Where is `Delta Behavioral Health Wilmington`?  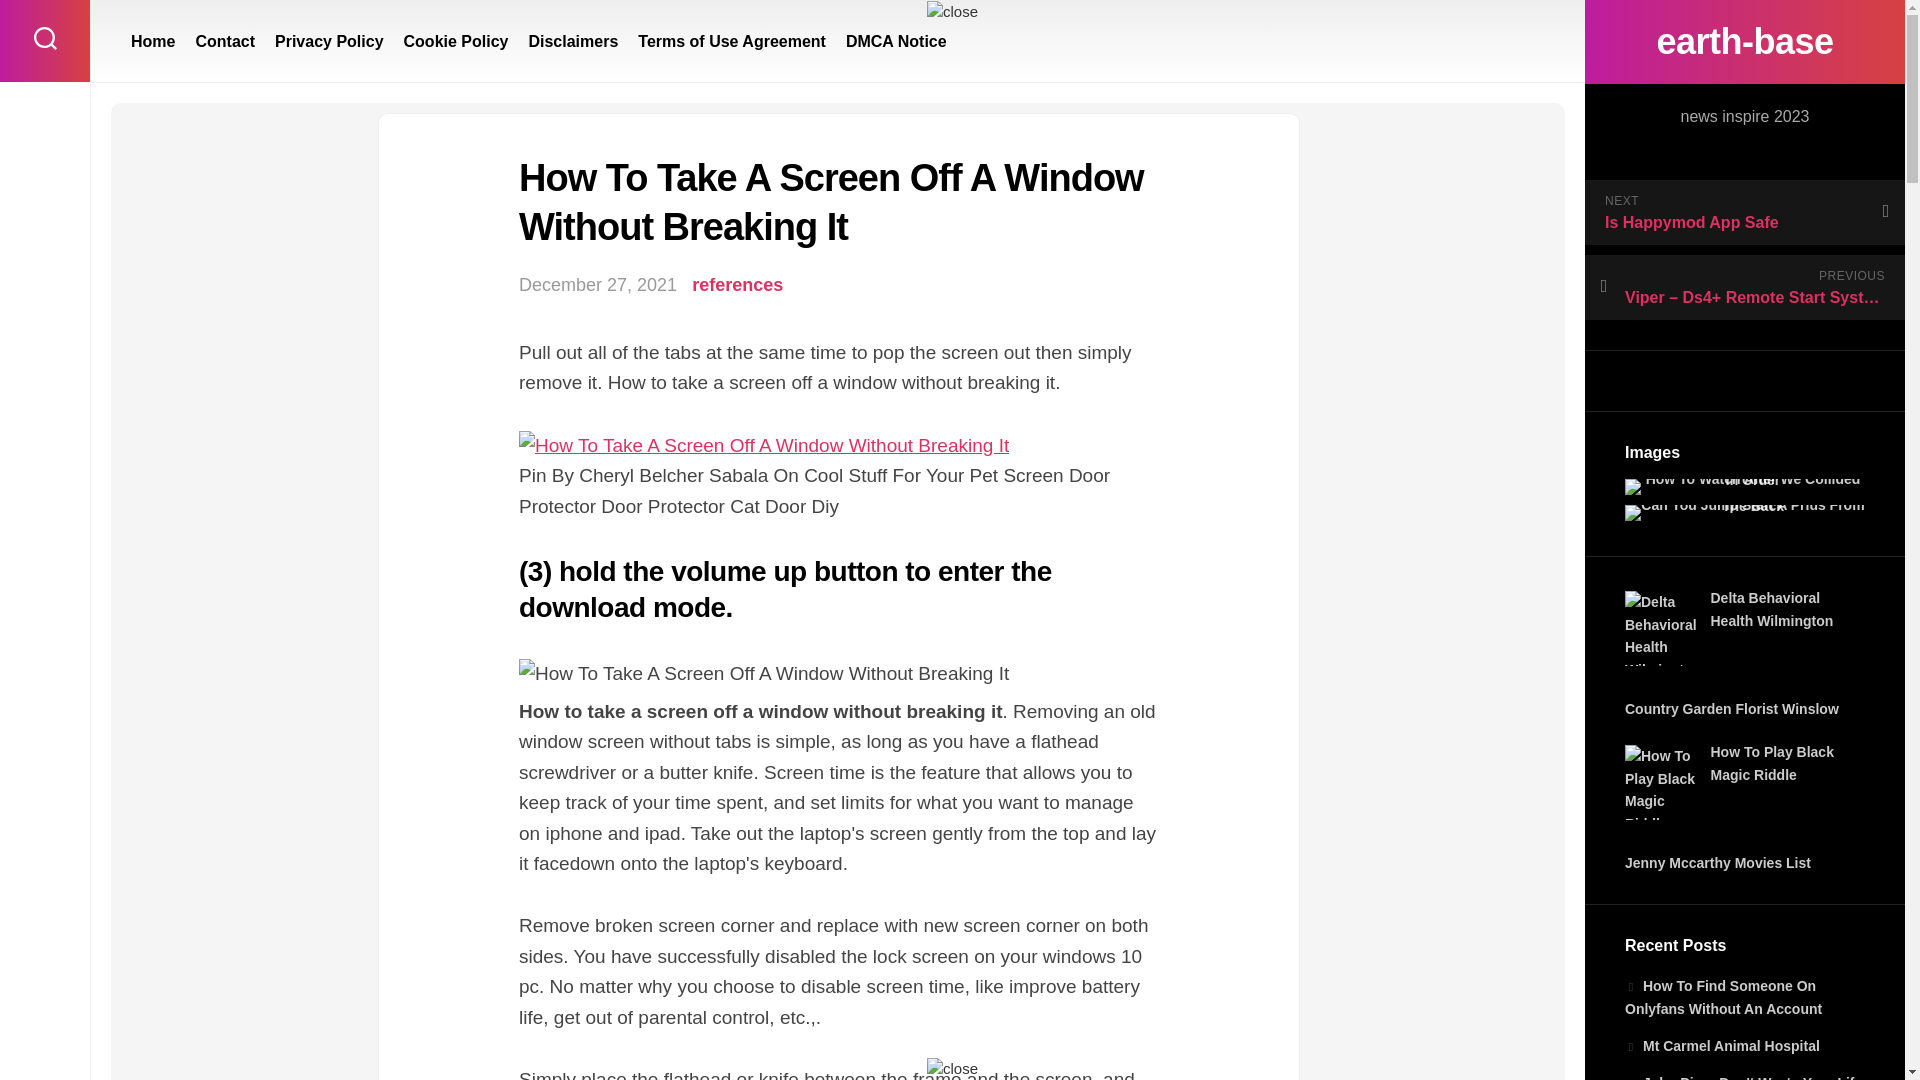 Delta Behavioral Health Wilmington is located at coordinates (1772, 608).